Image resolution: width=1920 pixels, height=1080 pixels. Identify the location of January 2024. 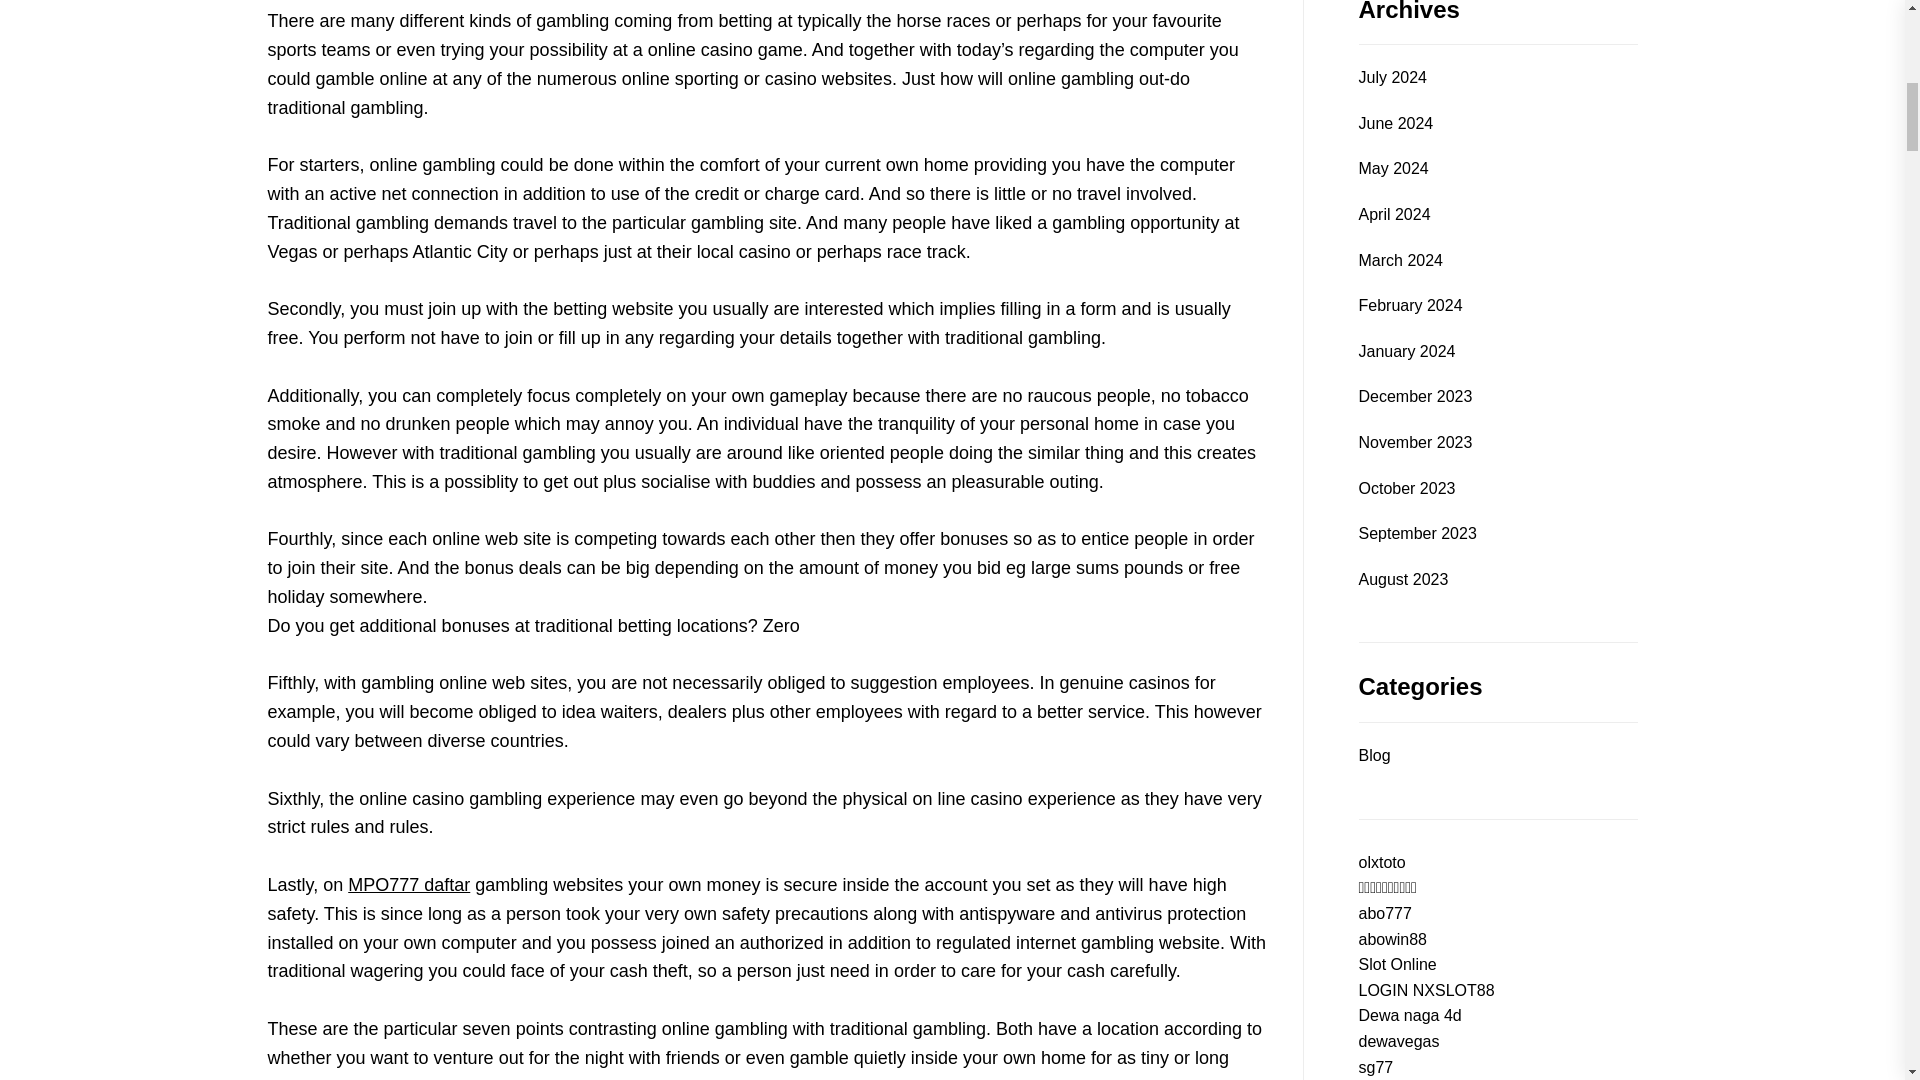
(1406, 352).